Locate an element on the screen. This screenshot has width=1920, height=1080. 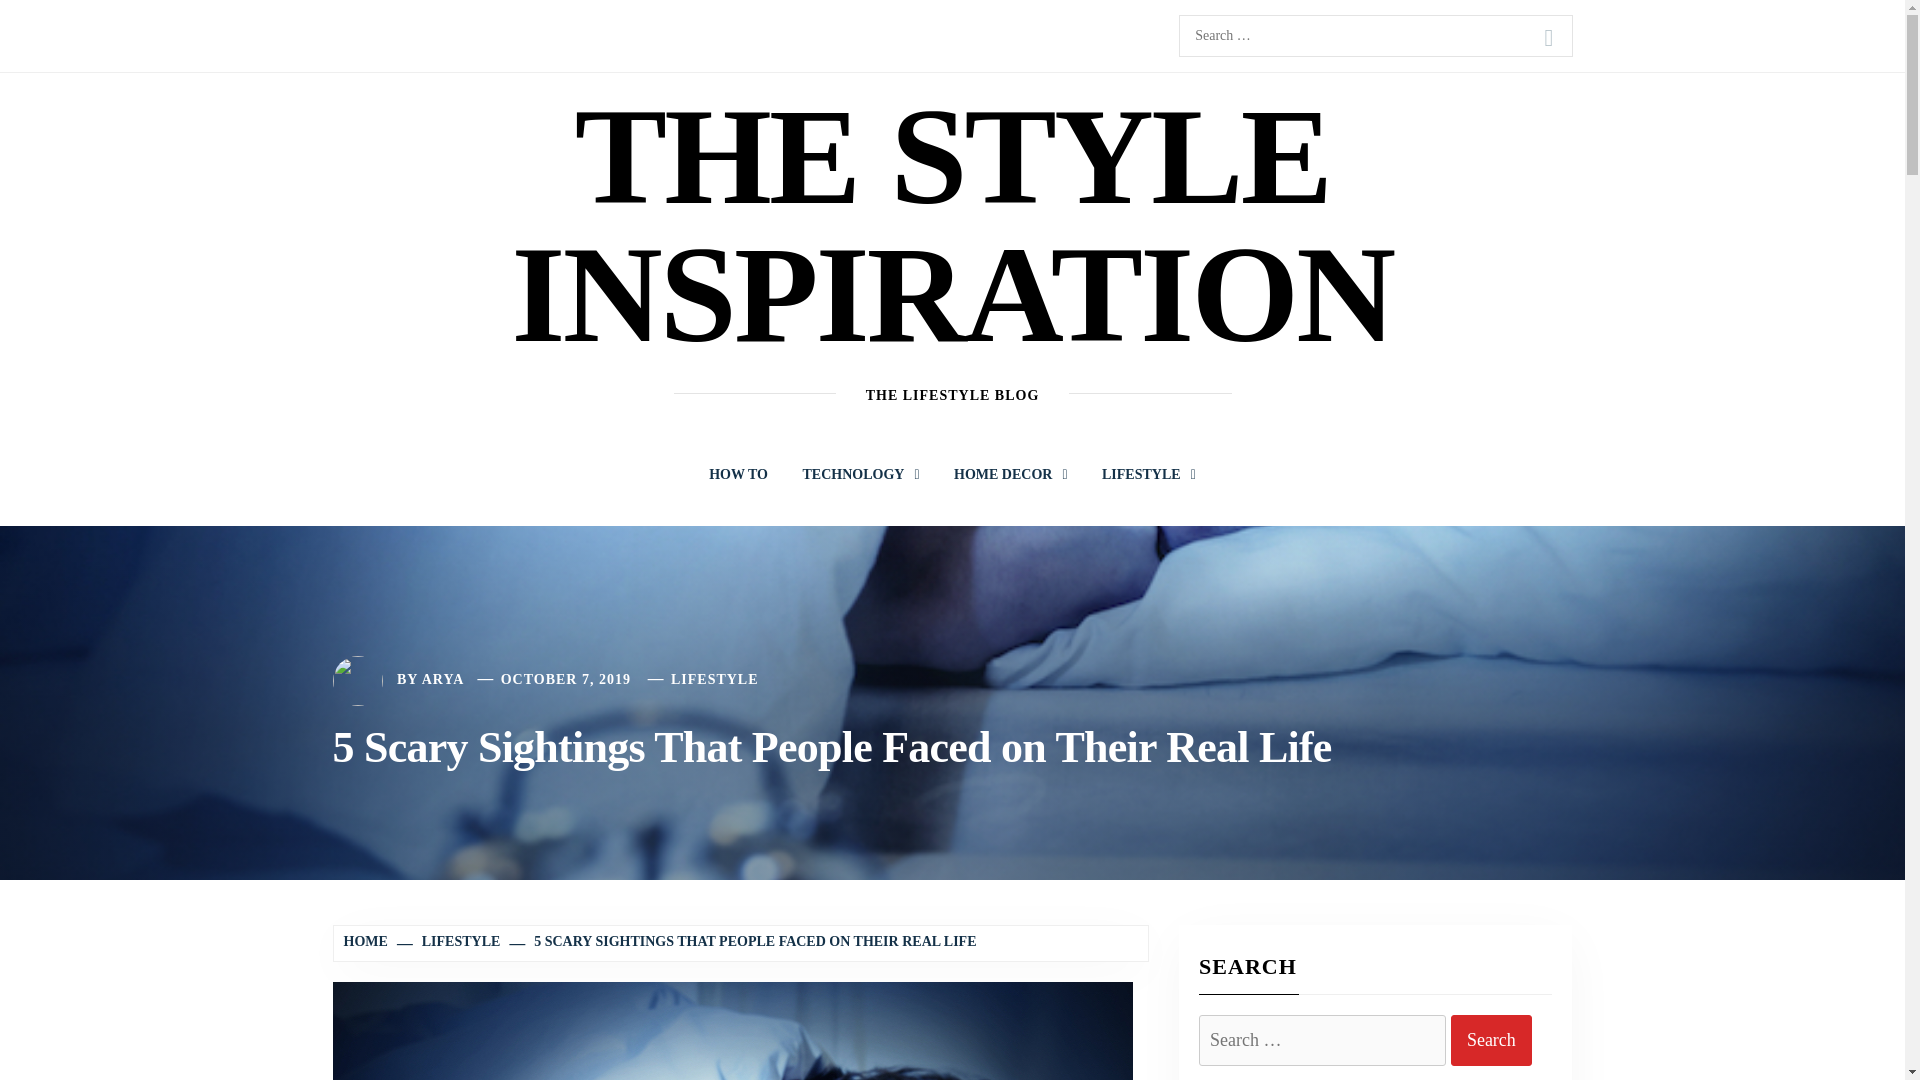
LIFESTYLE is located at coordinates (450, 942).